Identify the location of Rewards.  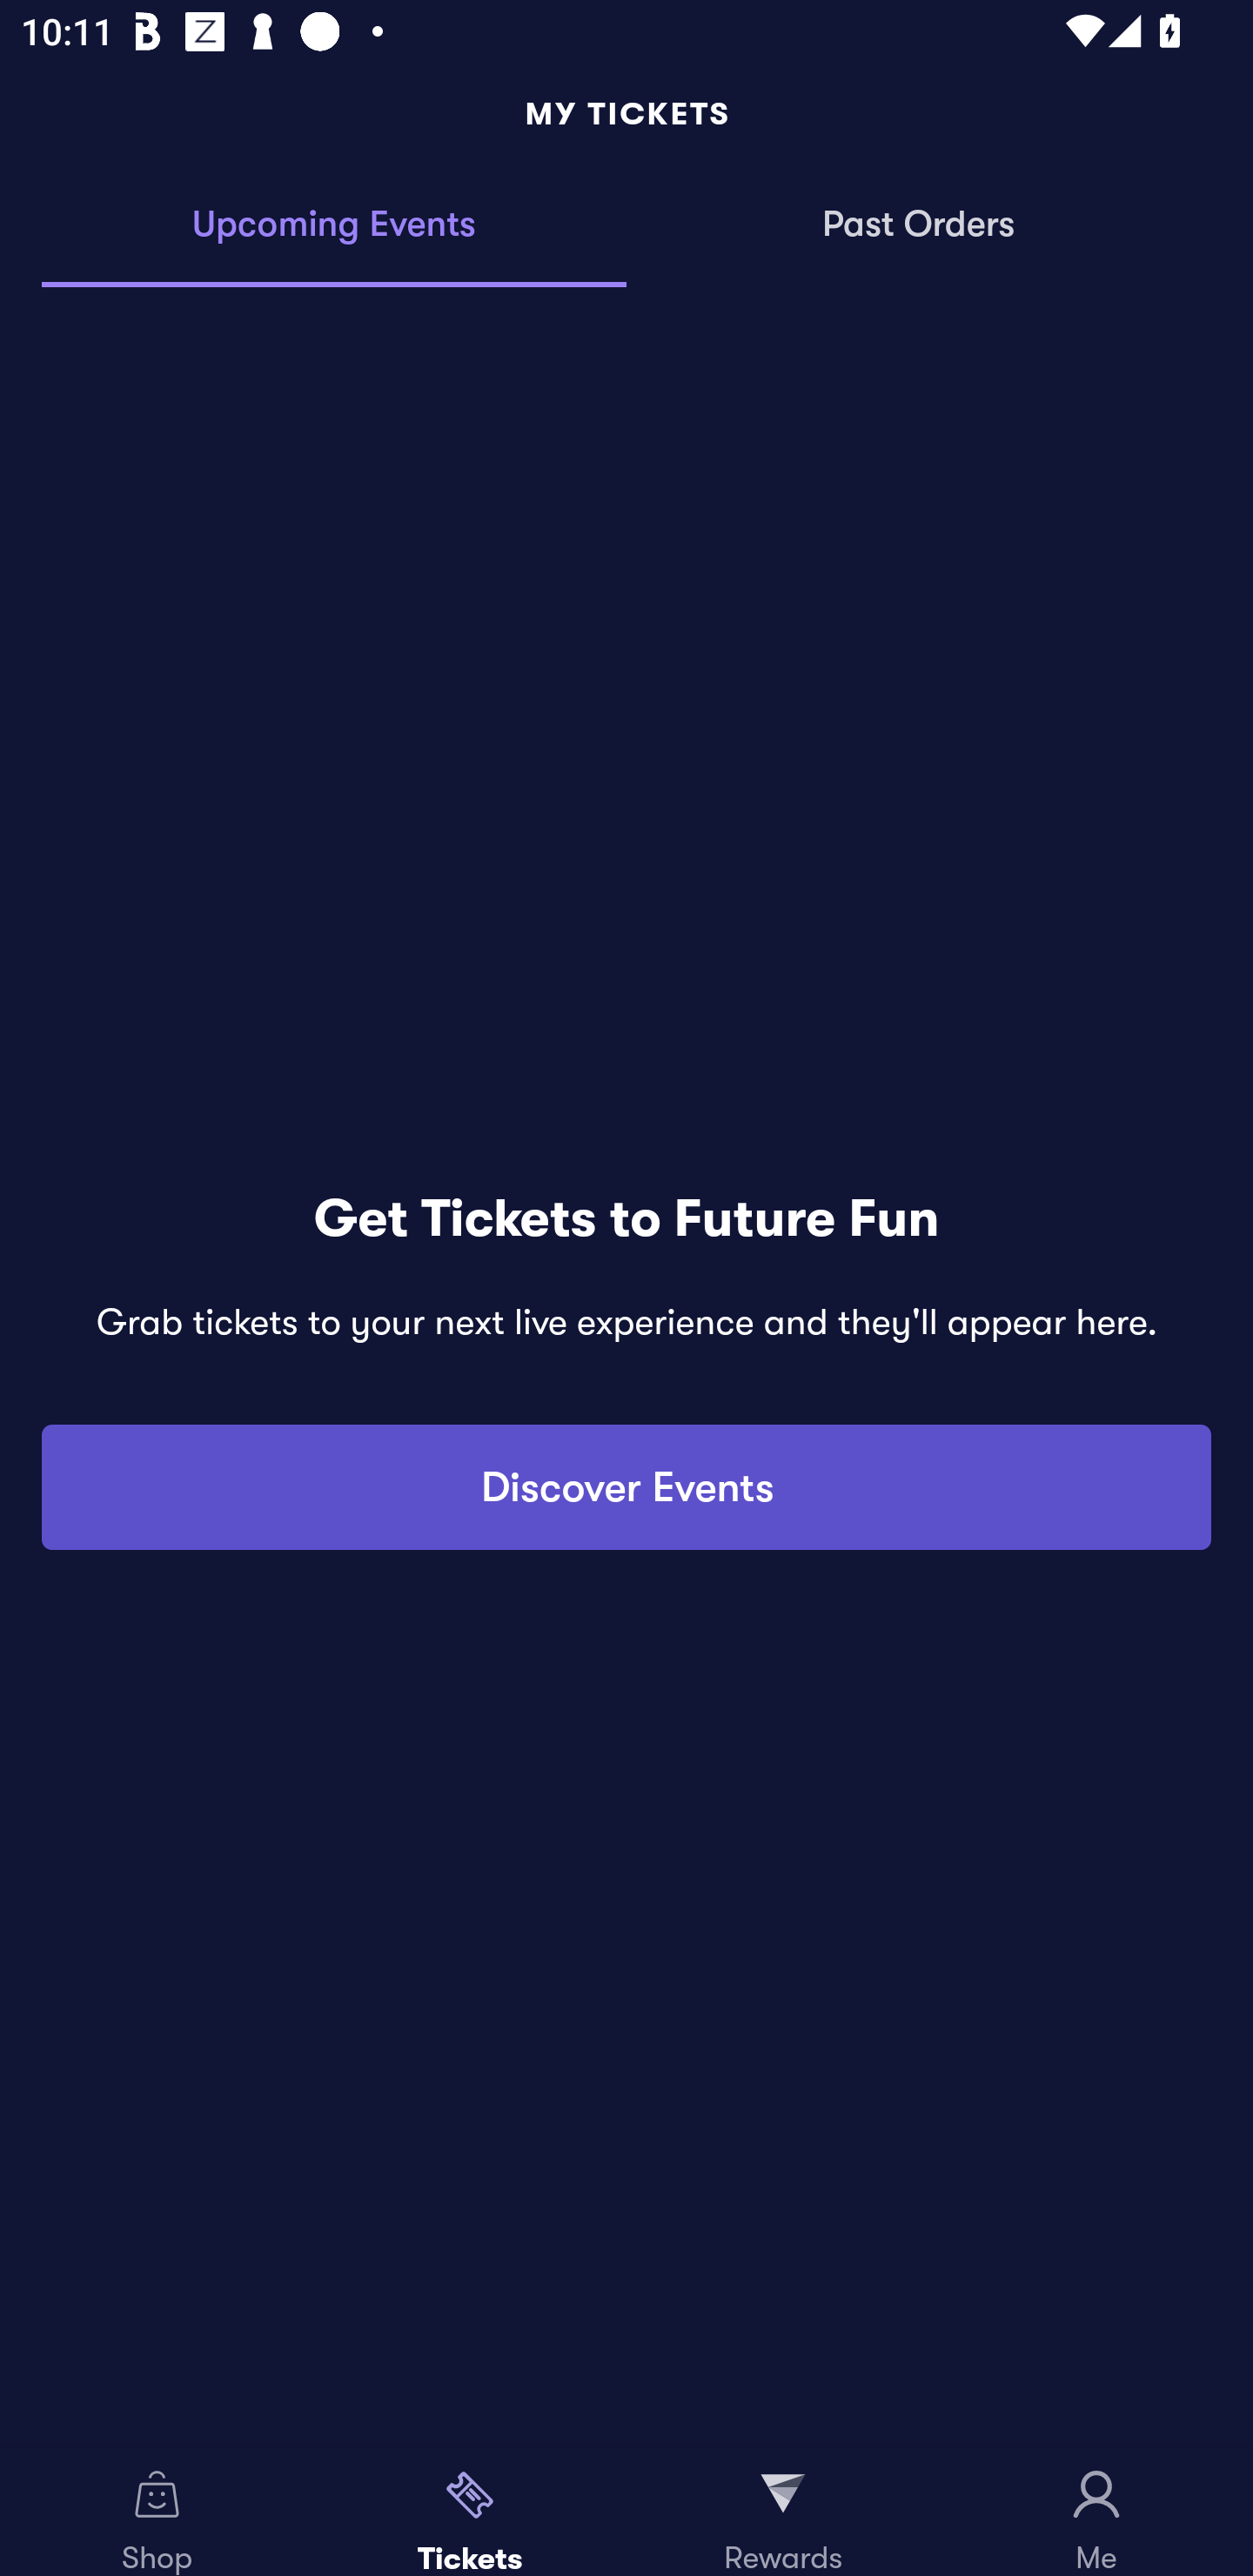
(783, 2512).